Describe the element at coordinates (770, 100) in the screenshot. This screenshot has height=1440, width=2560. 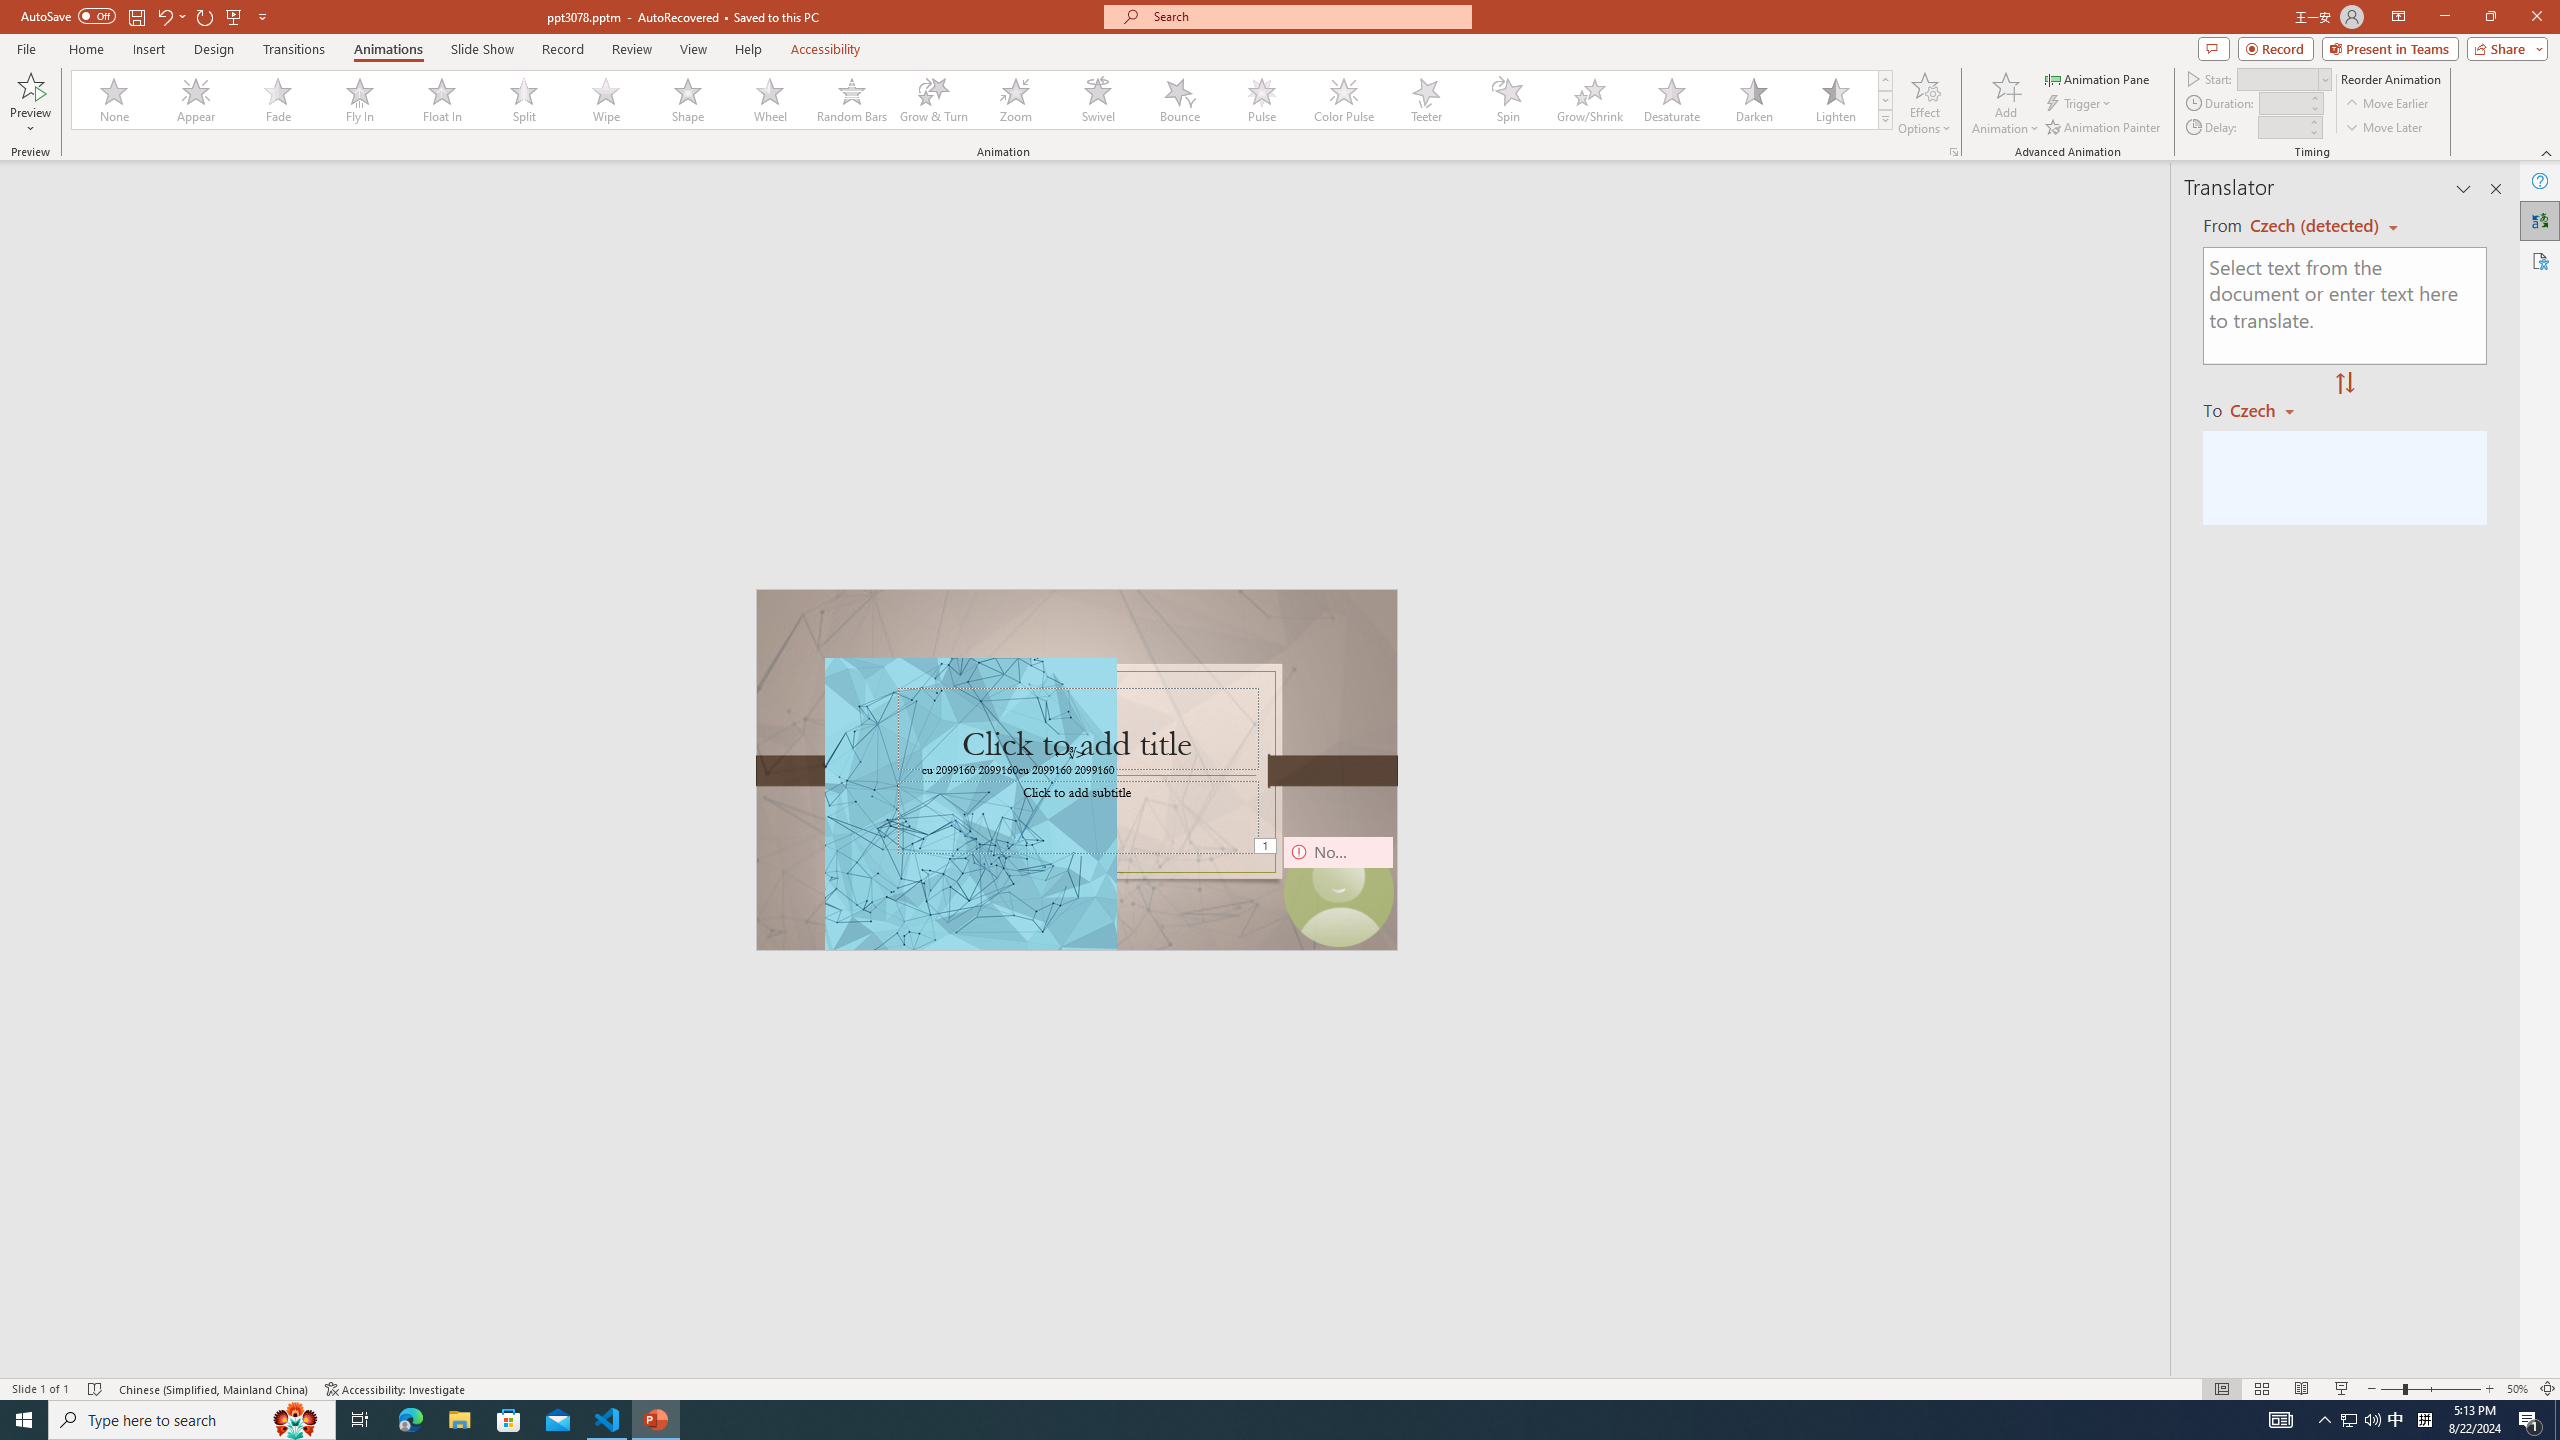
I see `Wheel` at that location.